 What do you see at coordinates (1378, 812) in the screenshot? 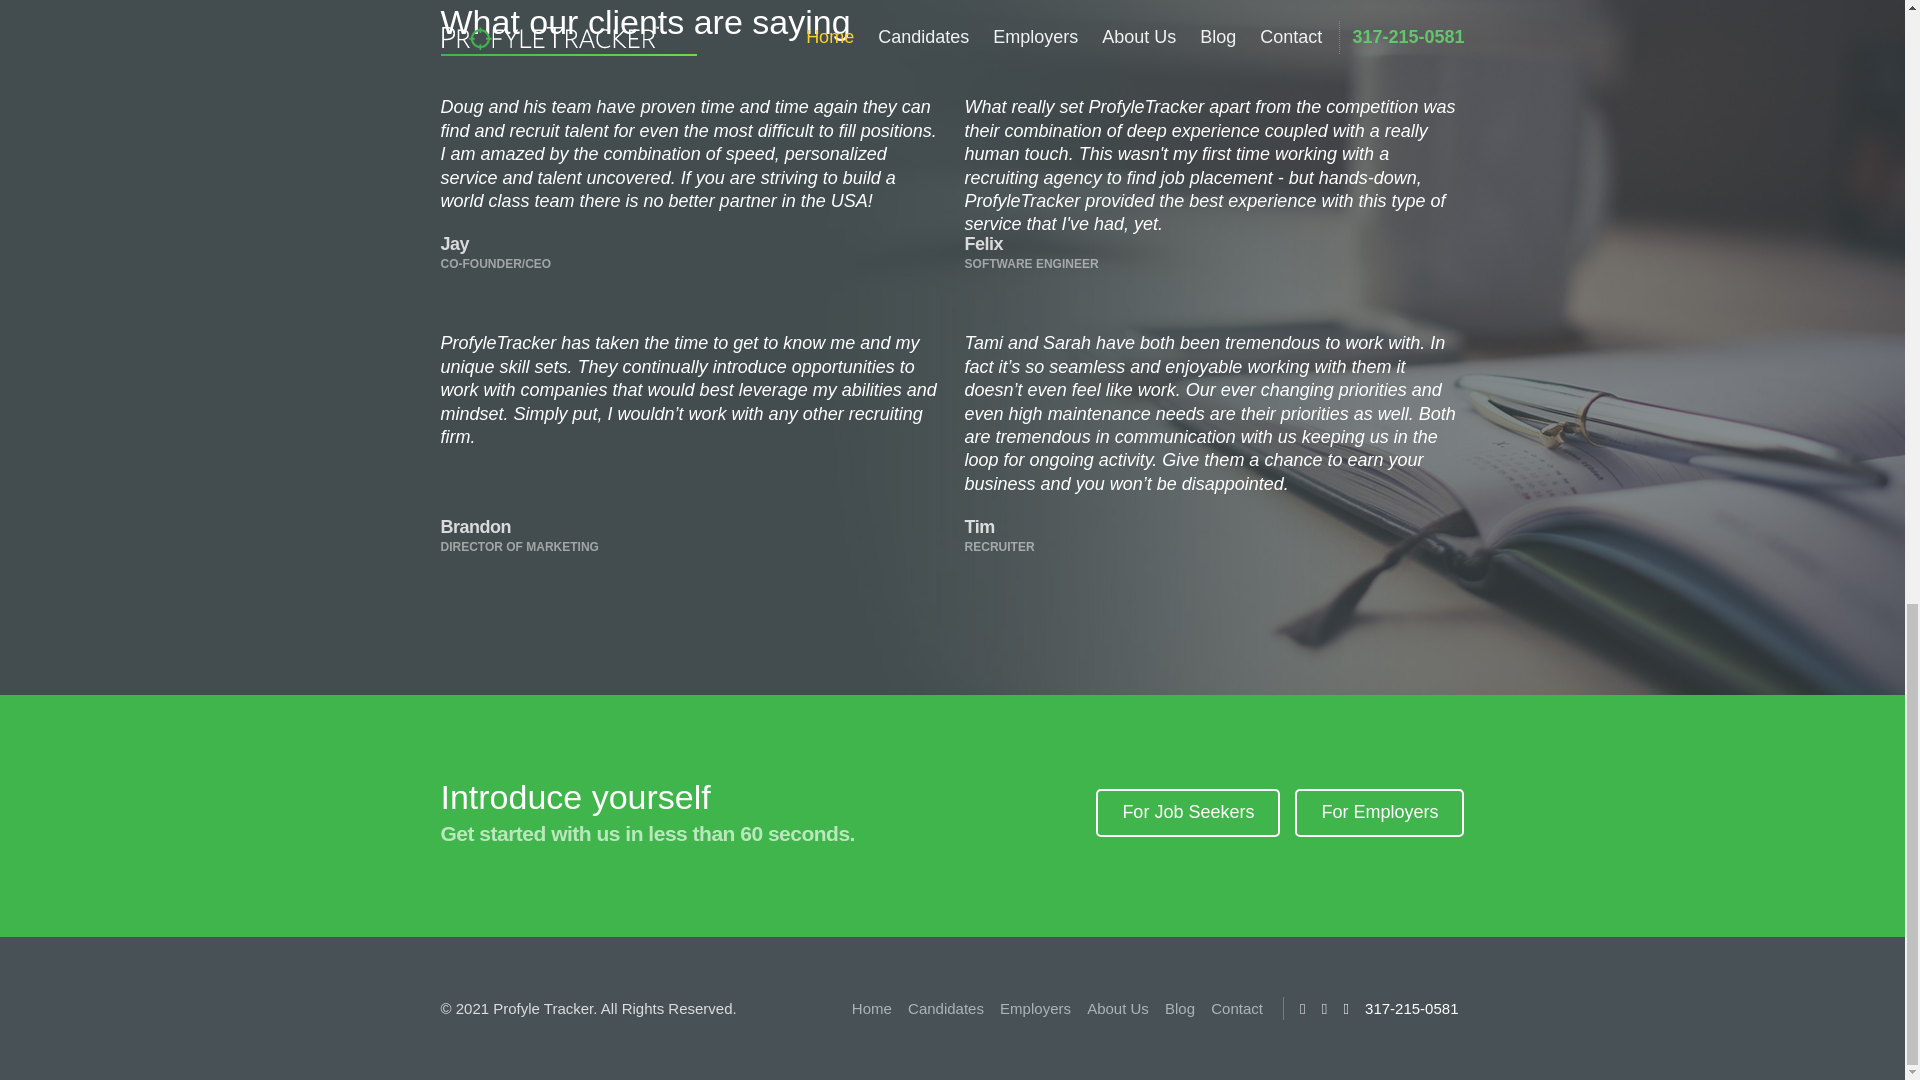
I see `For Employers` at bounding box center [1378, 812].